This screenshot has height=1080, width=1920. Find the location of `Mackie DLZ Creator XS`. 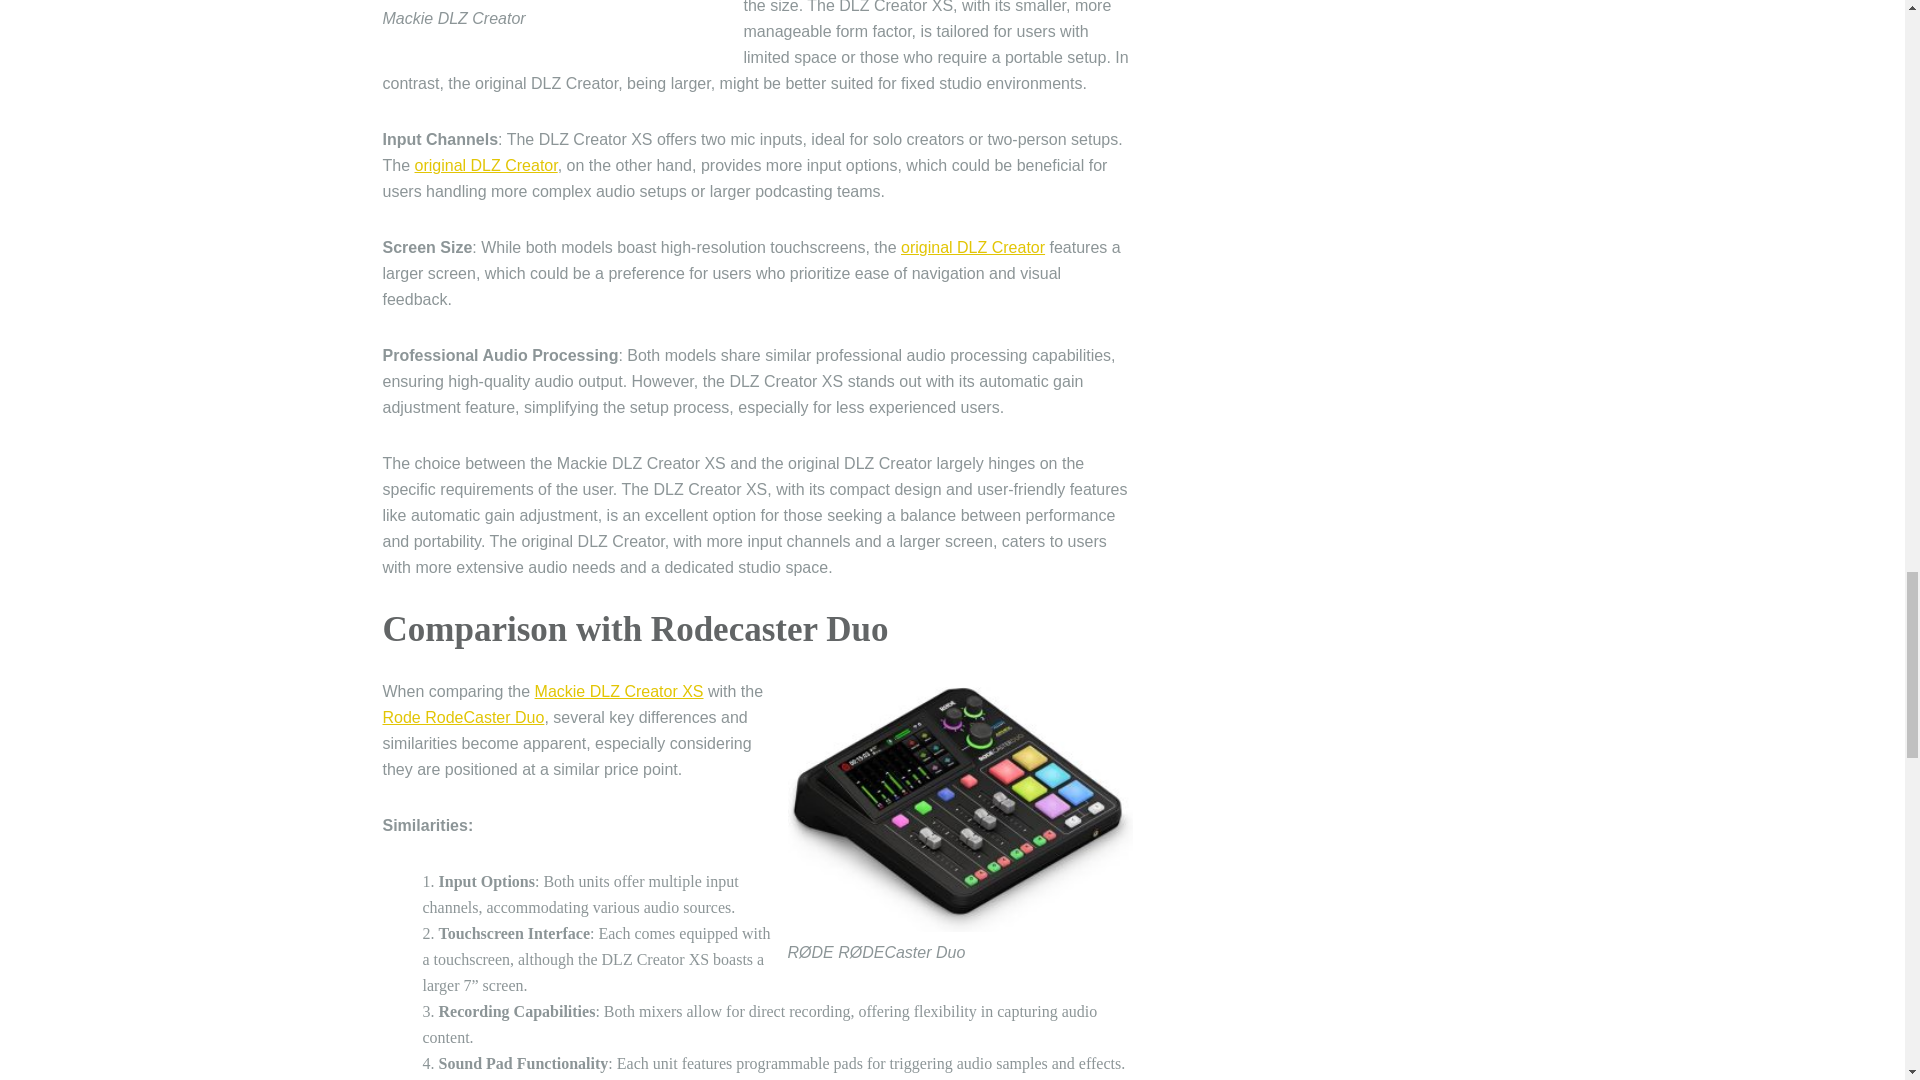

Mackie DLZ Creator XS is located at coordinates (620, 690).